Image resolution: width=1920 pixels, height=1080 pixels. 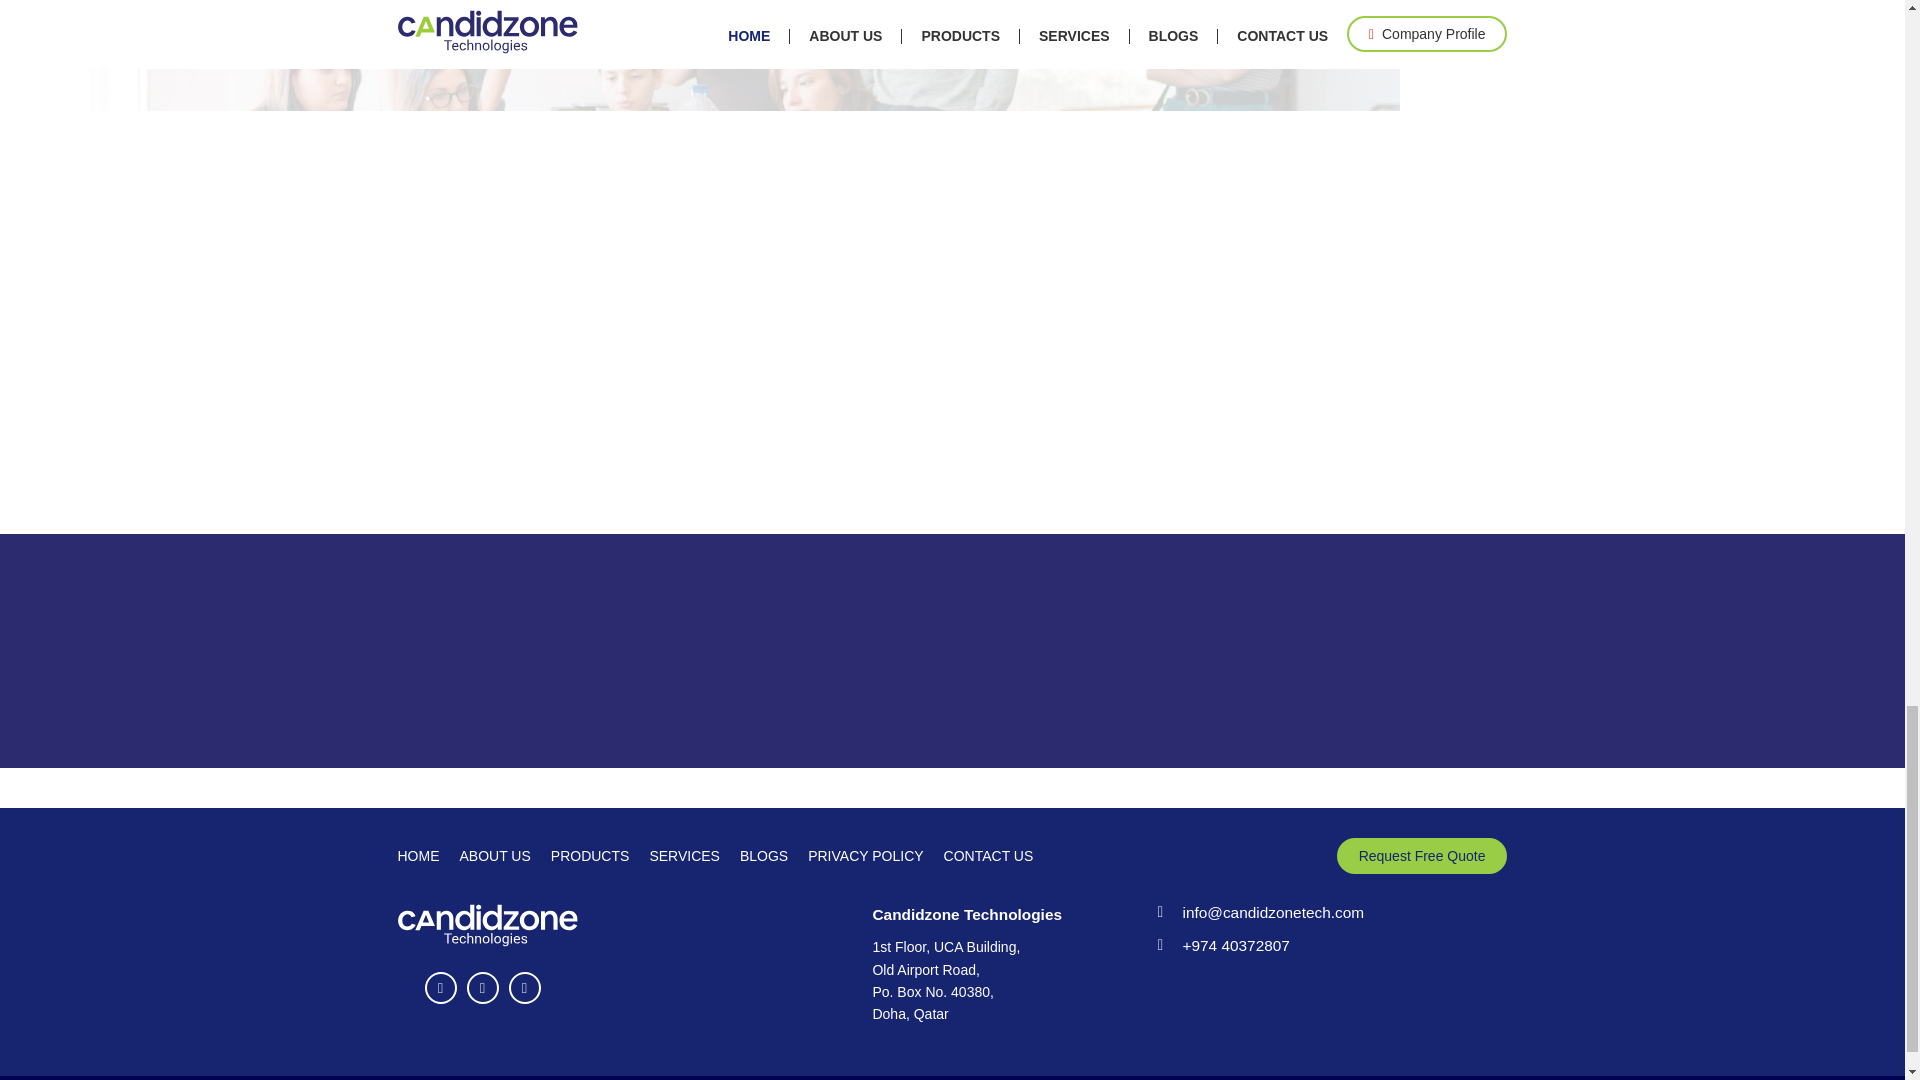 What do you see at coordinates (684, 856) in the screenshot?
I see `SERVICES` at bounding box center [684, 856].